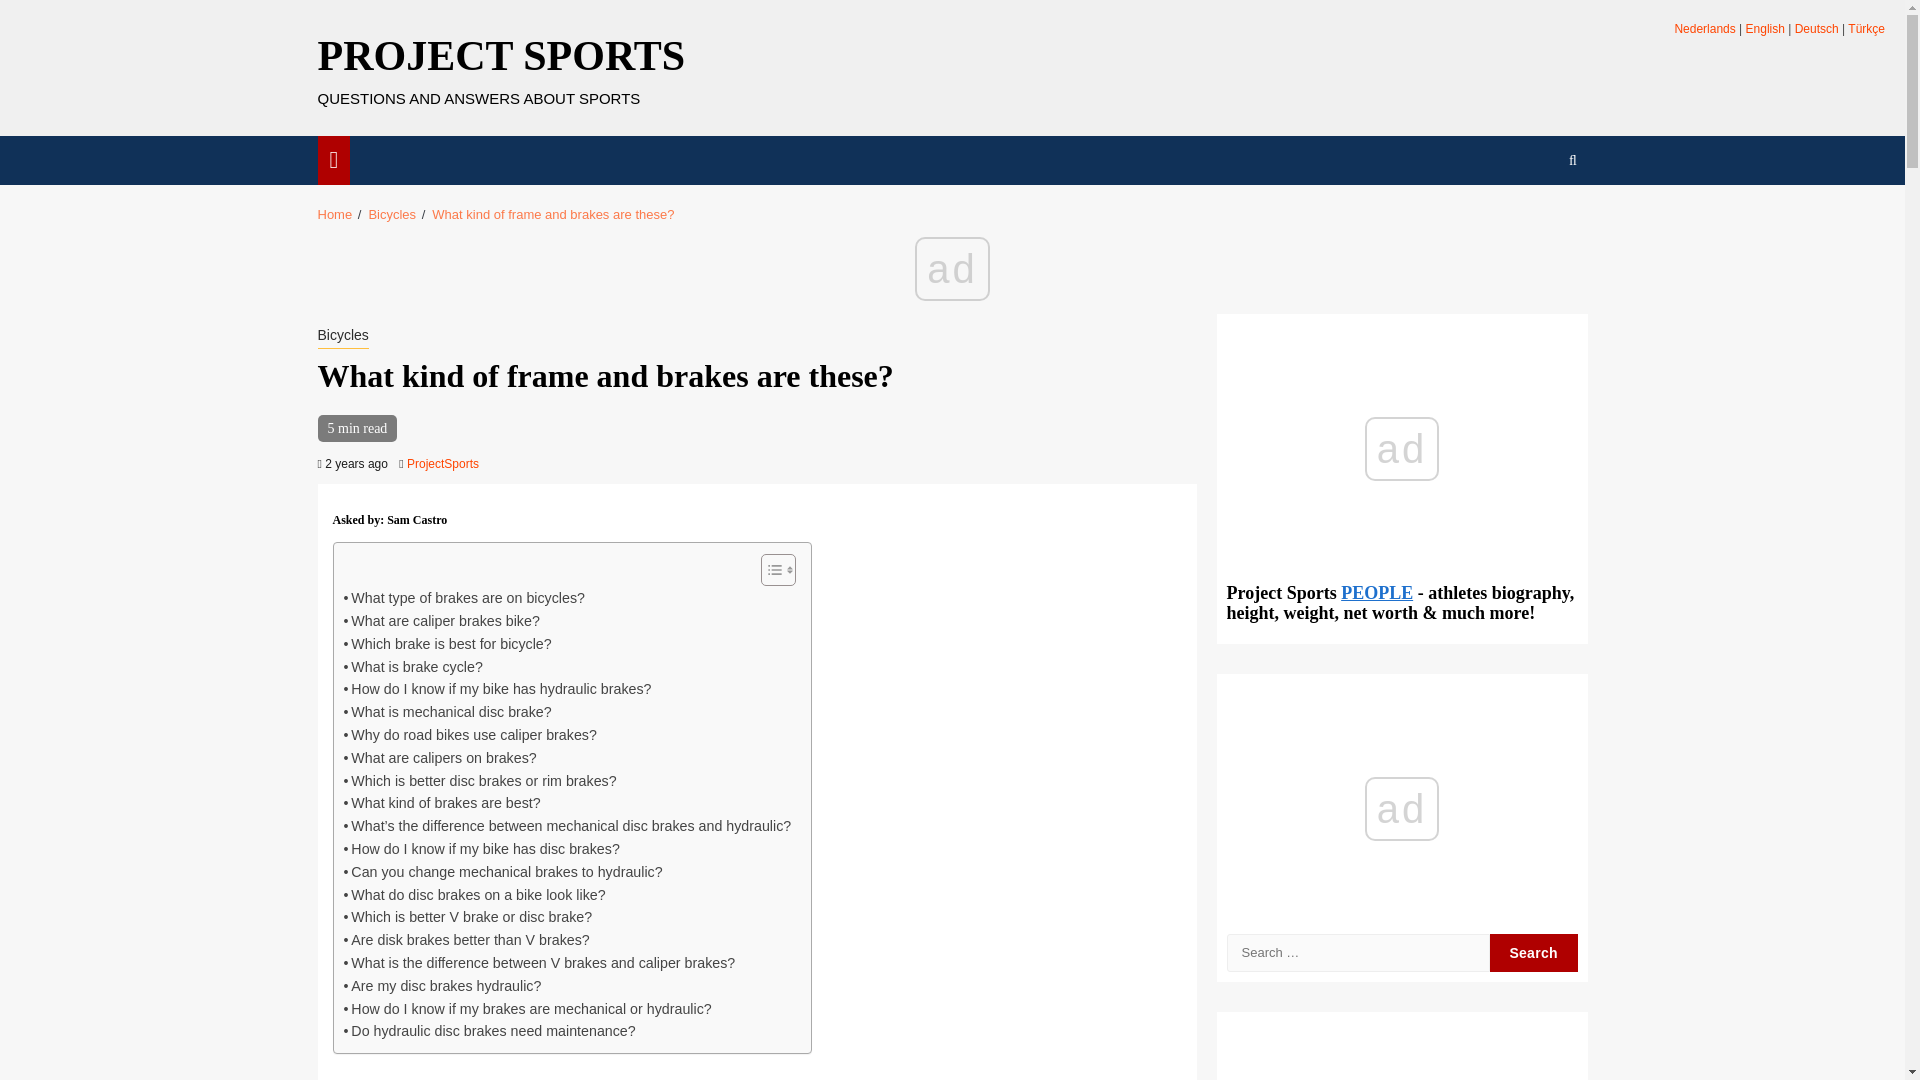  I want to click on How do I know if my brakes are mechanical or hydraulic?, so click(528, 1008).